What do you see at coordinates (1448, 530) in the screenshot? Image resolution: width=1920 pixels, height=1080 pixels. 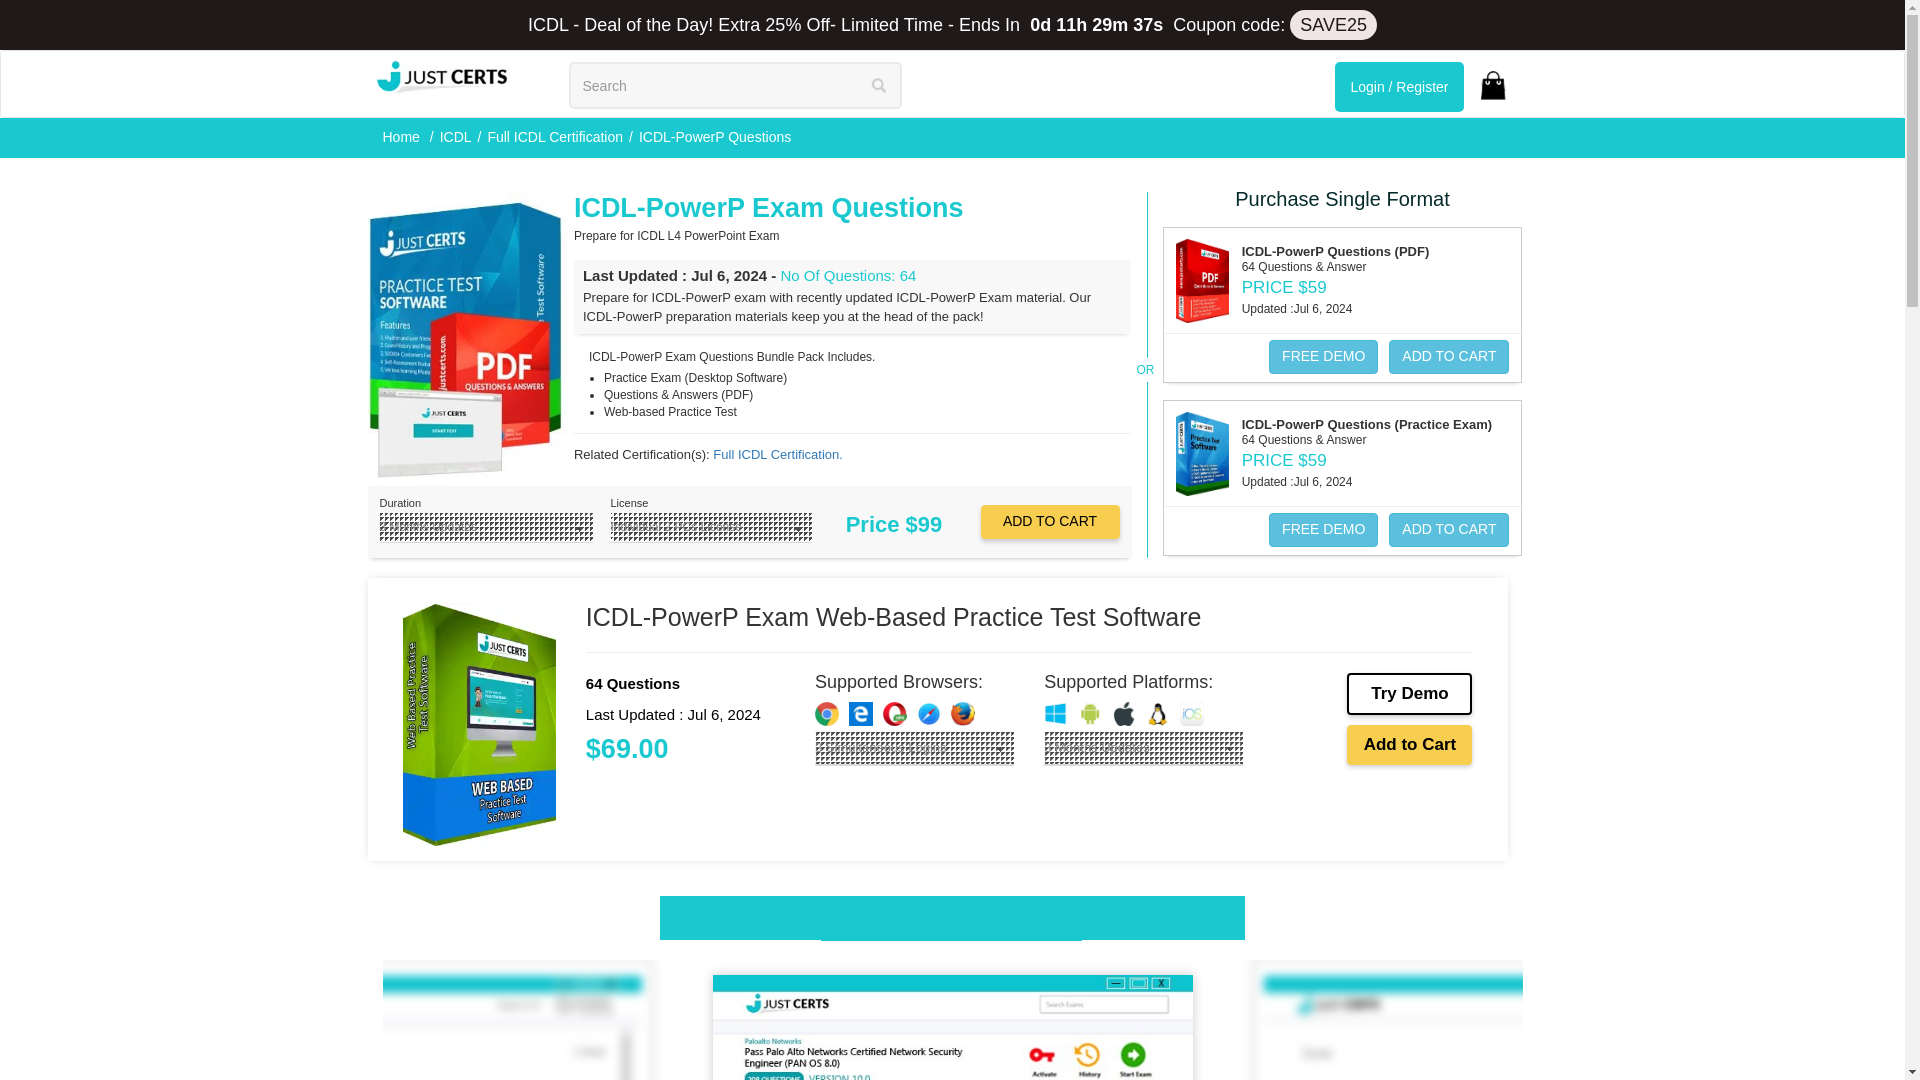 I see `ADD TO CART` at bounding box center [1448, 530].